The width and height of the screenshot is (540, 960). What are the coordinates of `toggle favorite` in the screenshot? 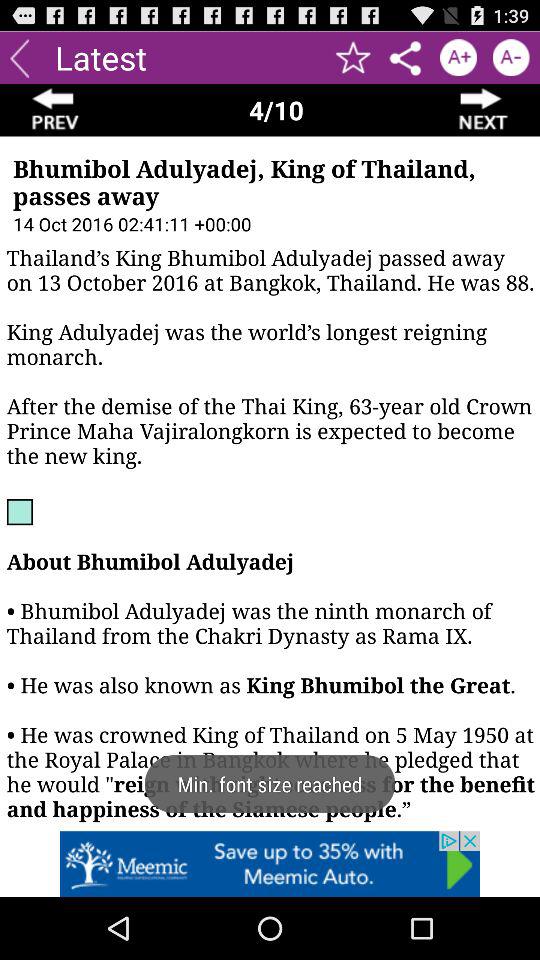 It's located at (354, 58).